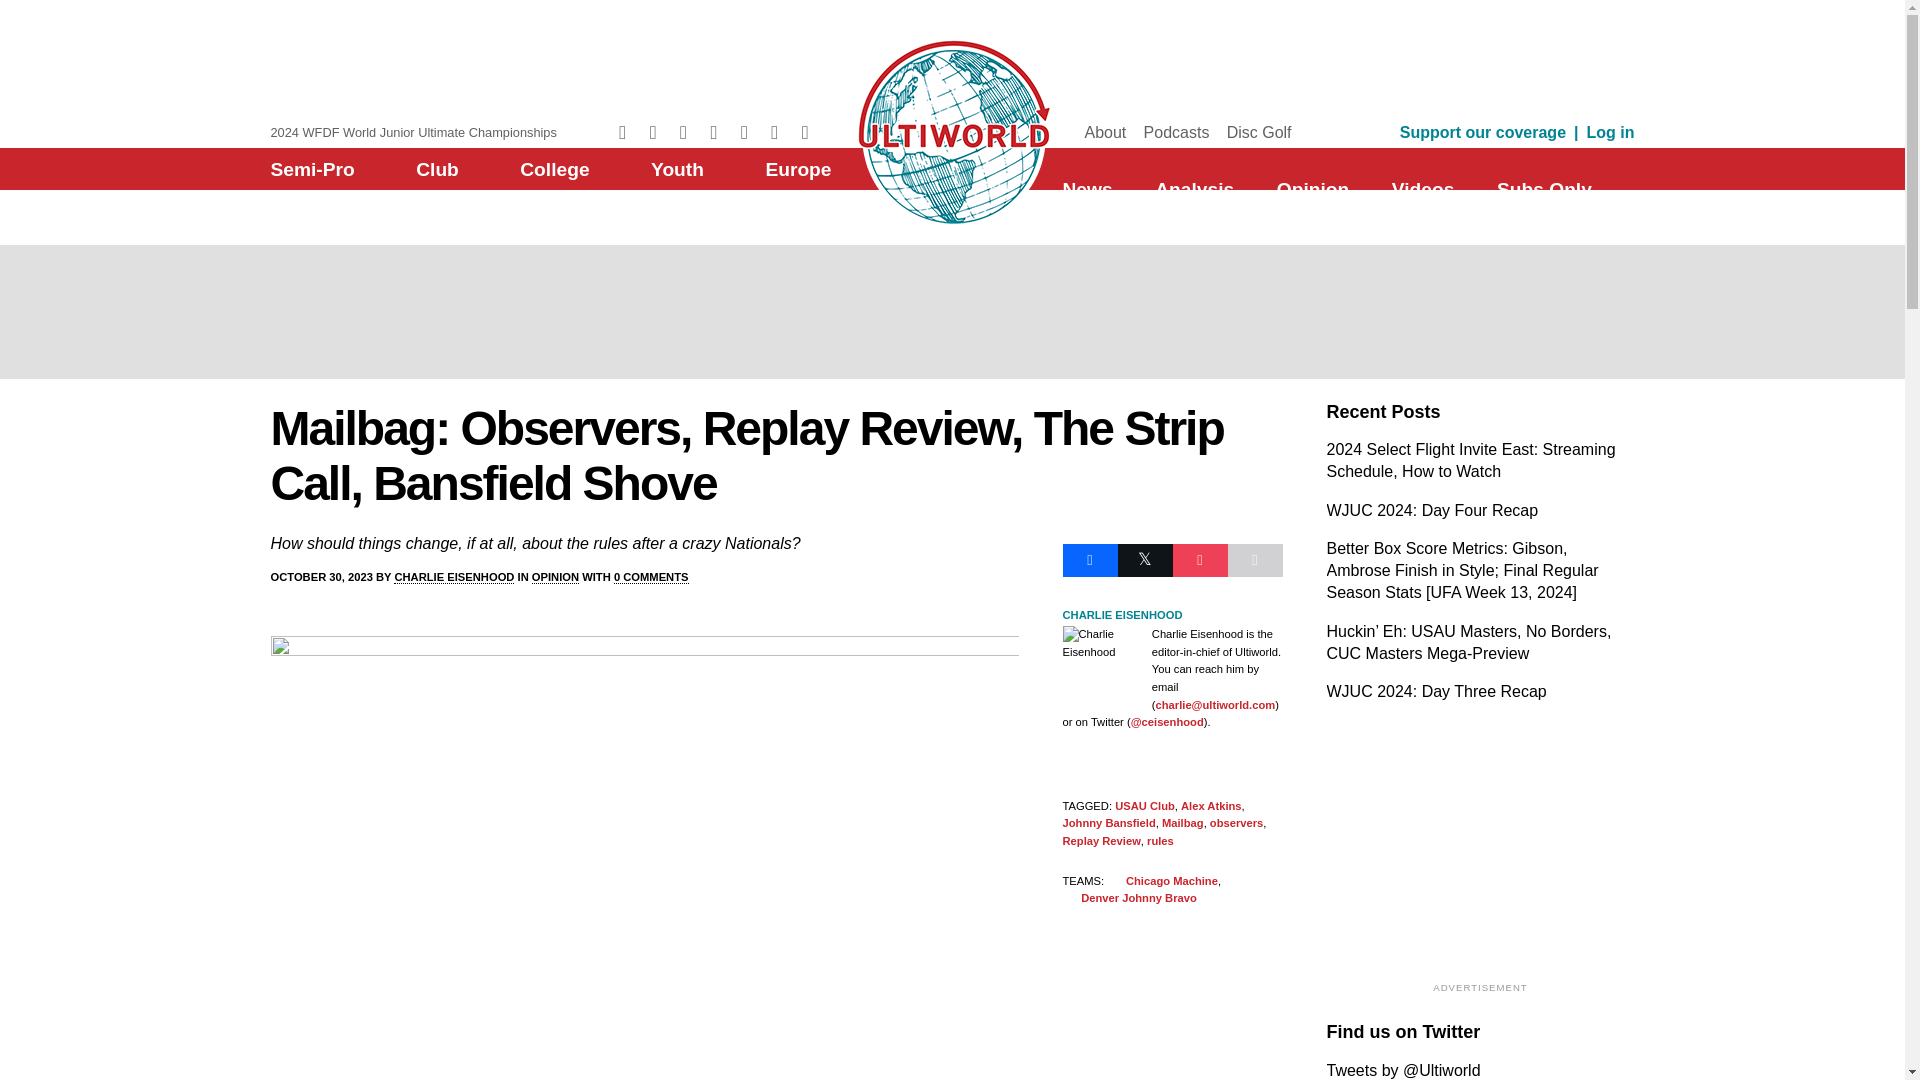 The image size is (1920, 1080). What do you see at coordinates (1259, 132) in the screenshot?
I see `Disc Golf` at bounding box center [1259, 132].